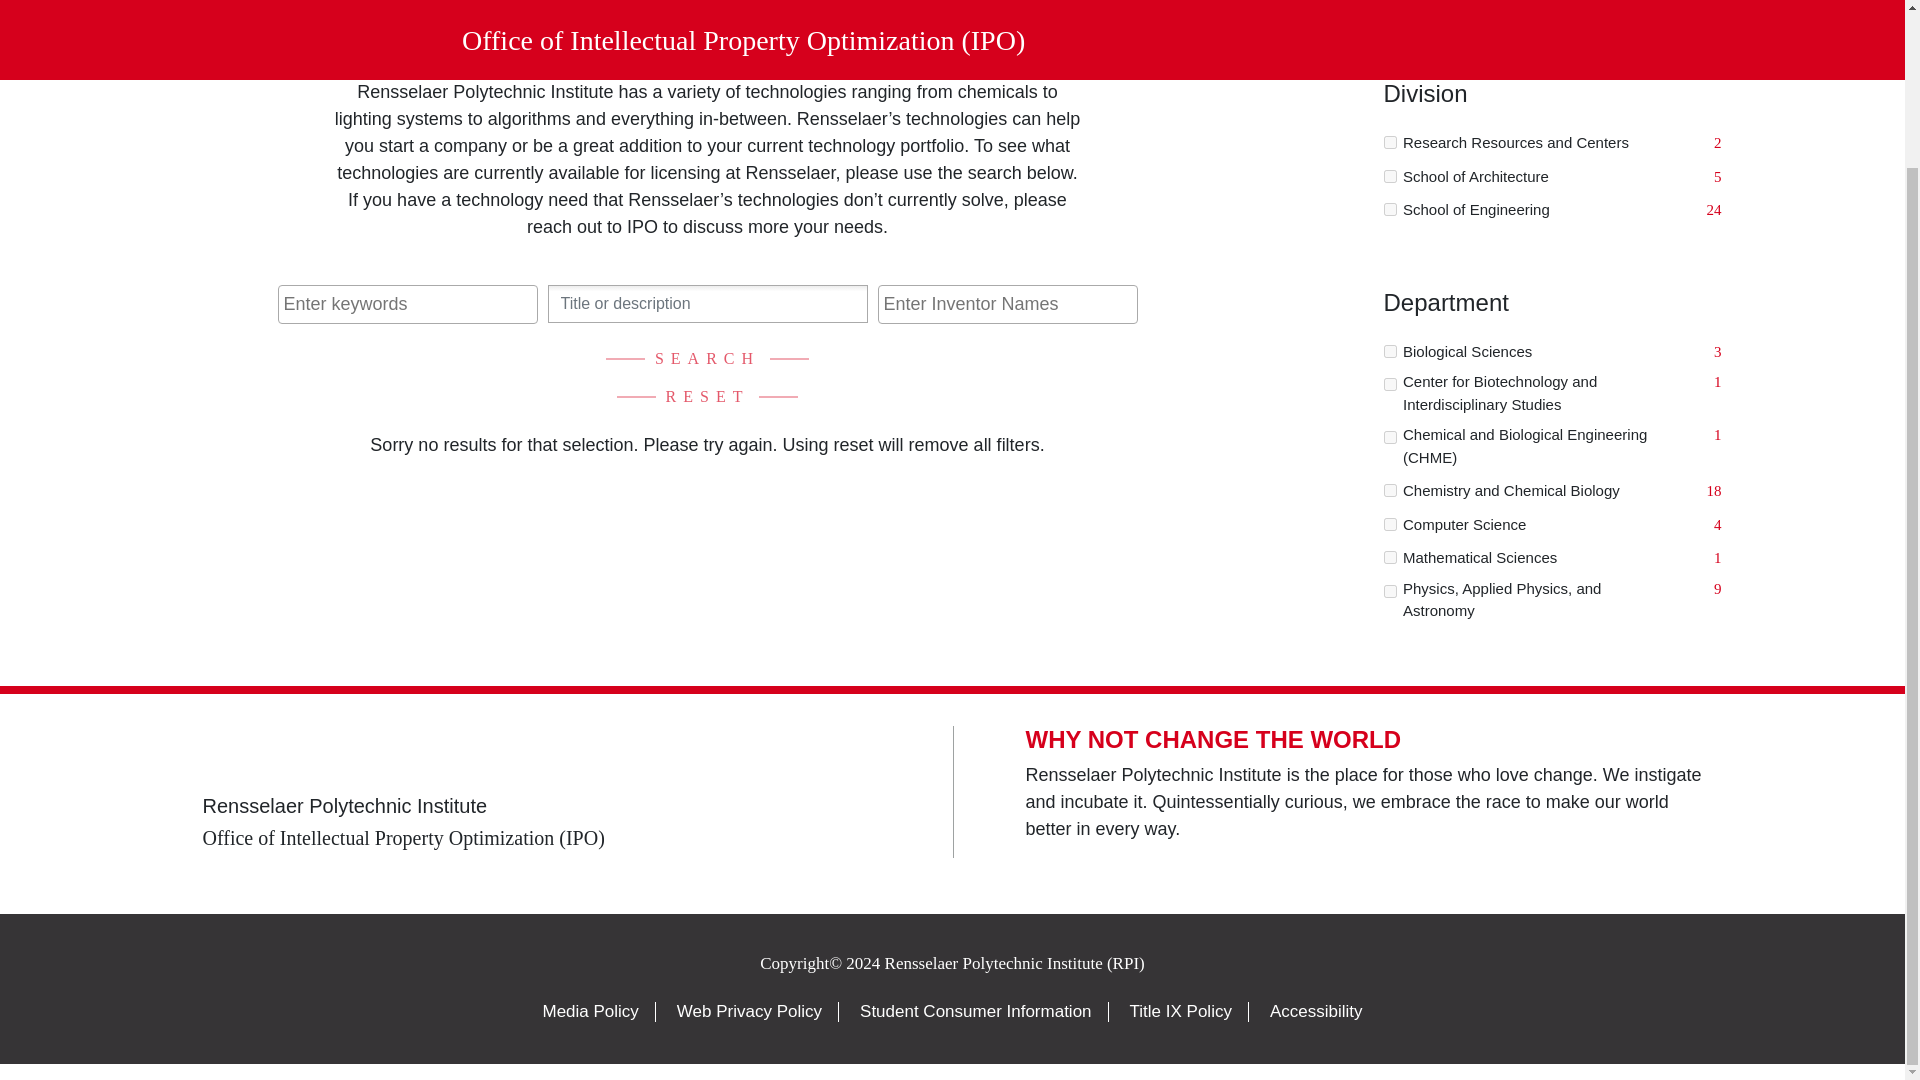 This screenshot has width=1920, height=1080. Describe the element at coordinates (1181, 1012) in the screenshot. I see `Title IX Policy` at that location.